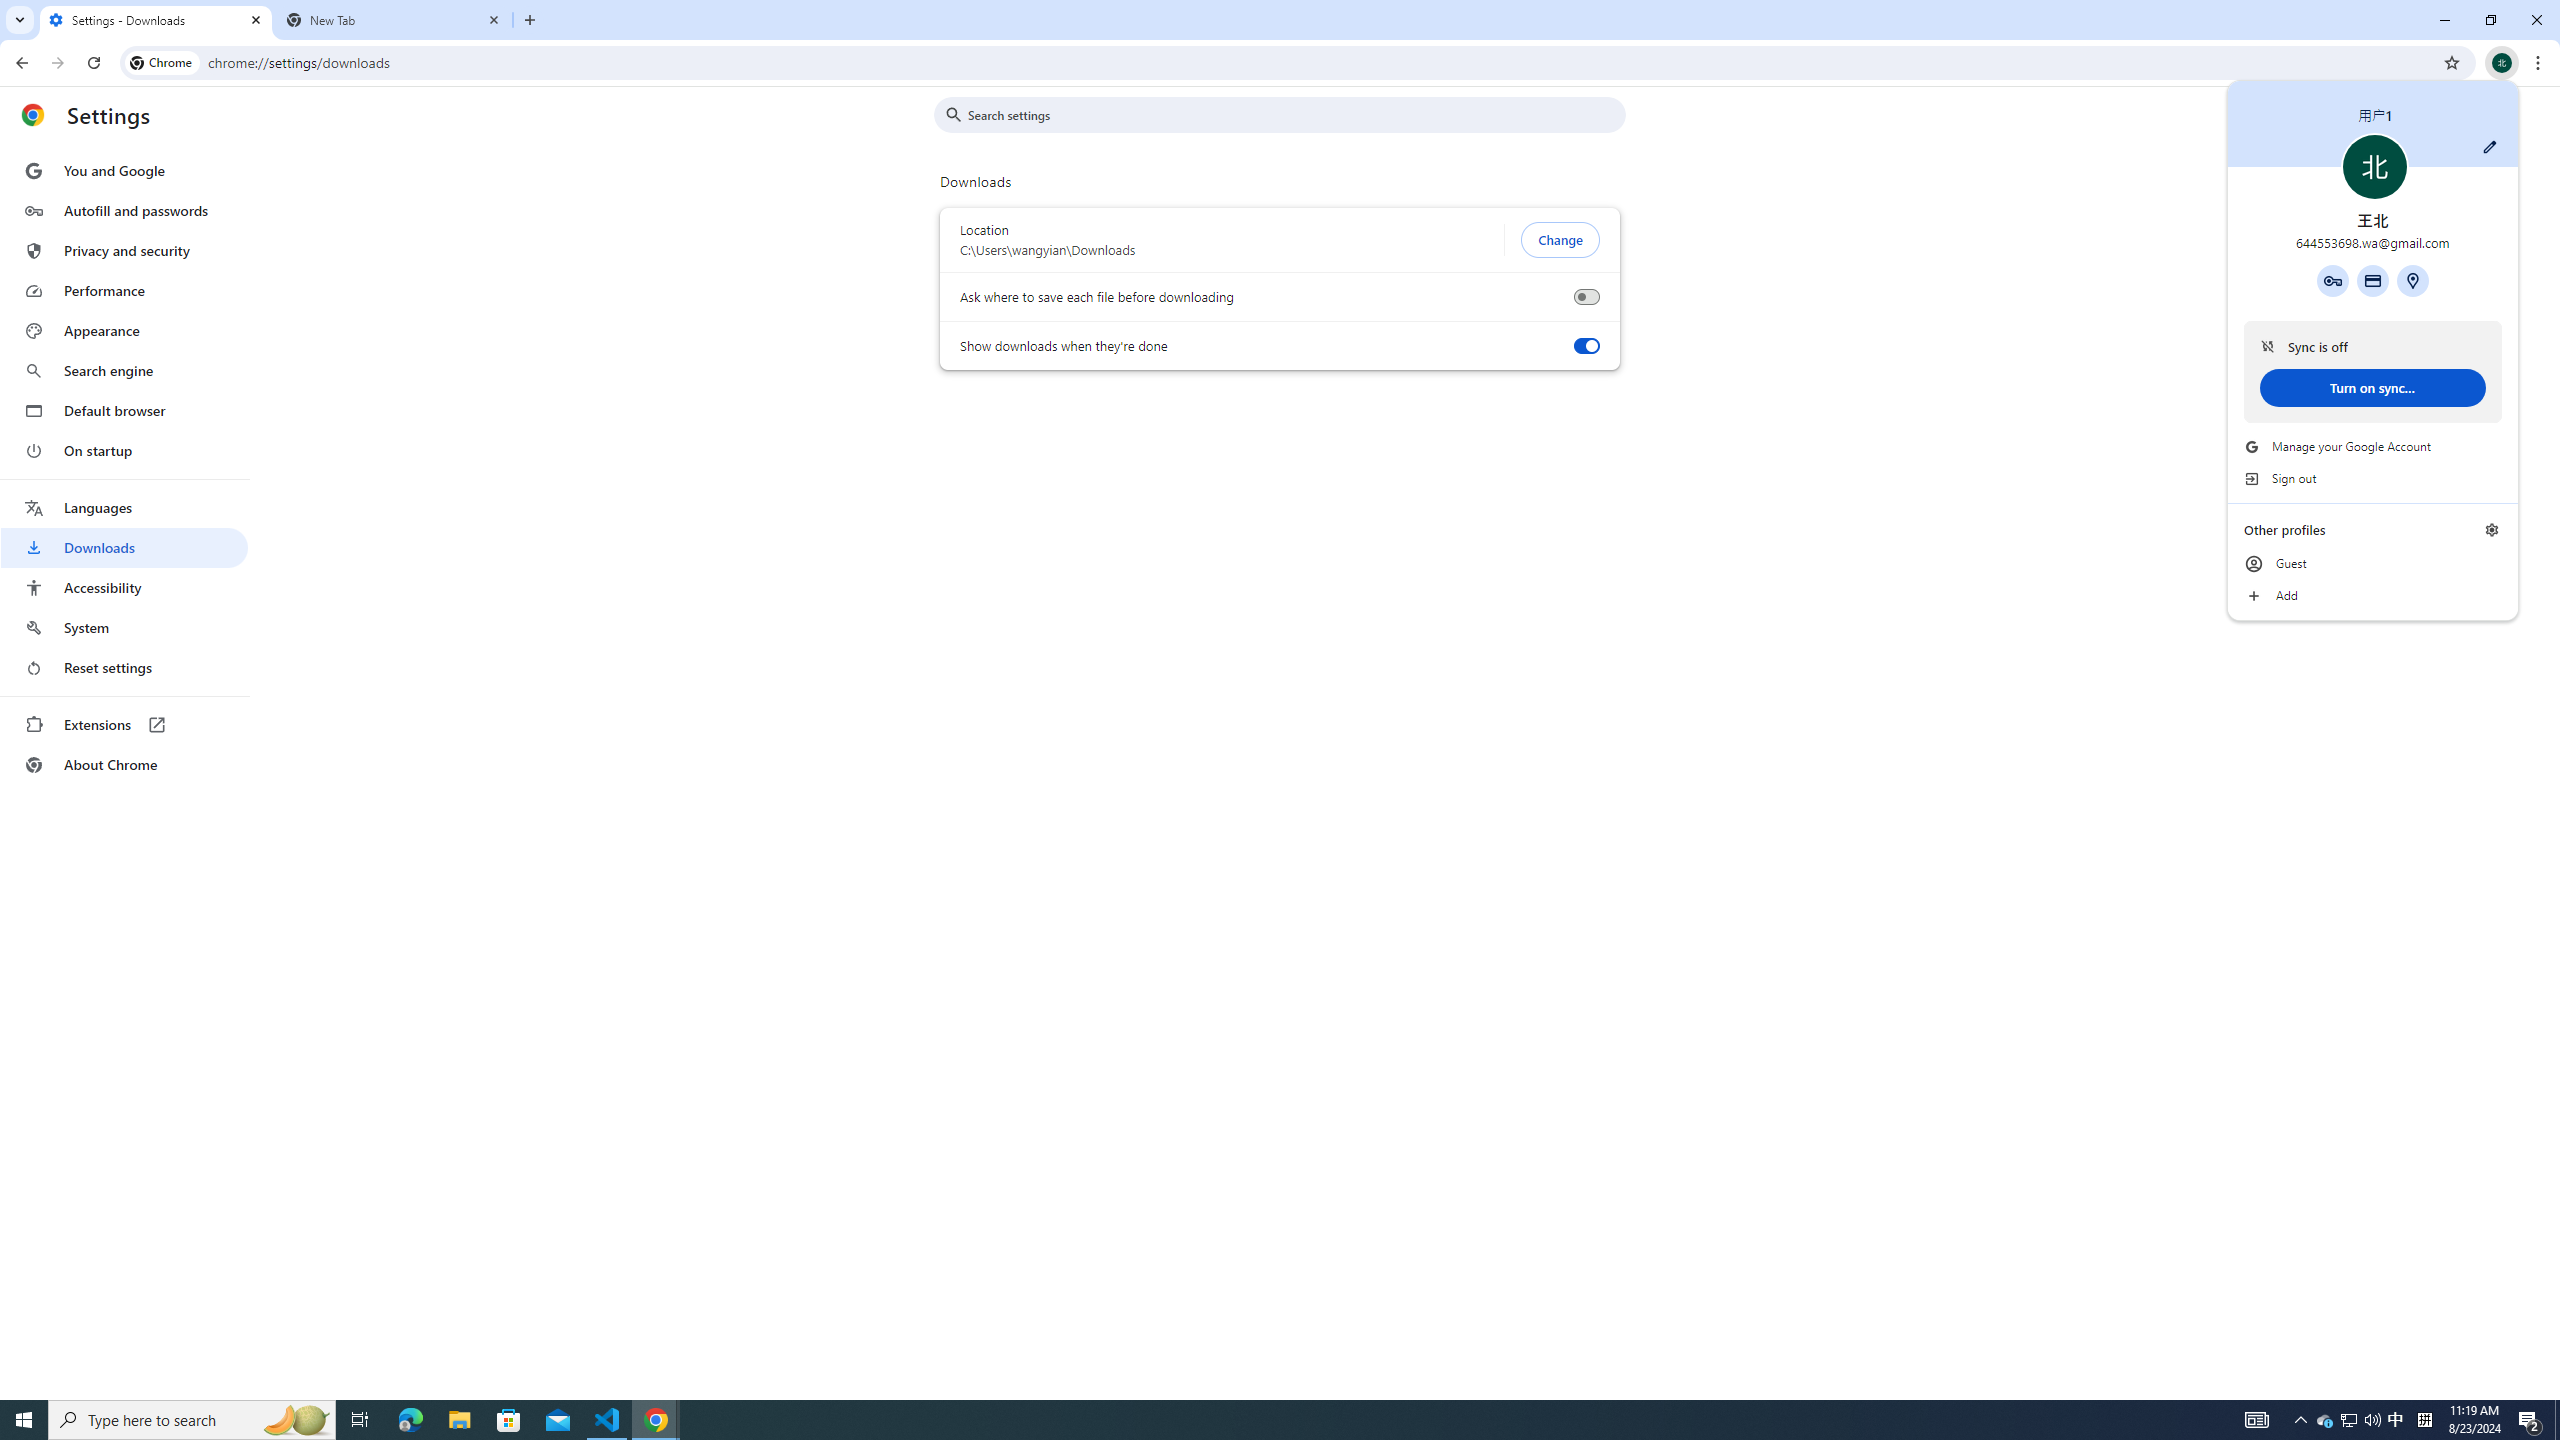 This screenshot has height=1440, width=2560. I want to click on Ask where to save each file before downloading, so click(1586, 297).